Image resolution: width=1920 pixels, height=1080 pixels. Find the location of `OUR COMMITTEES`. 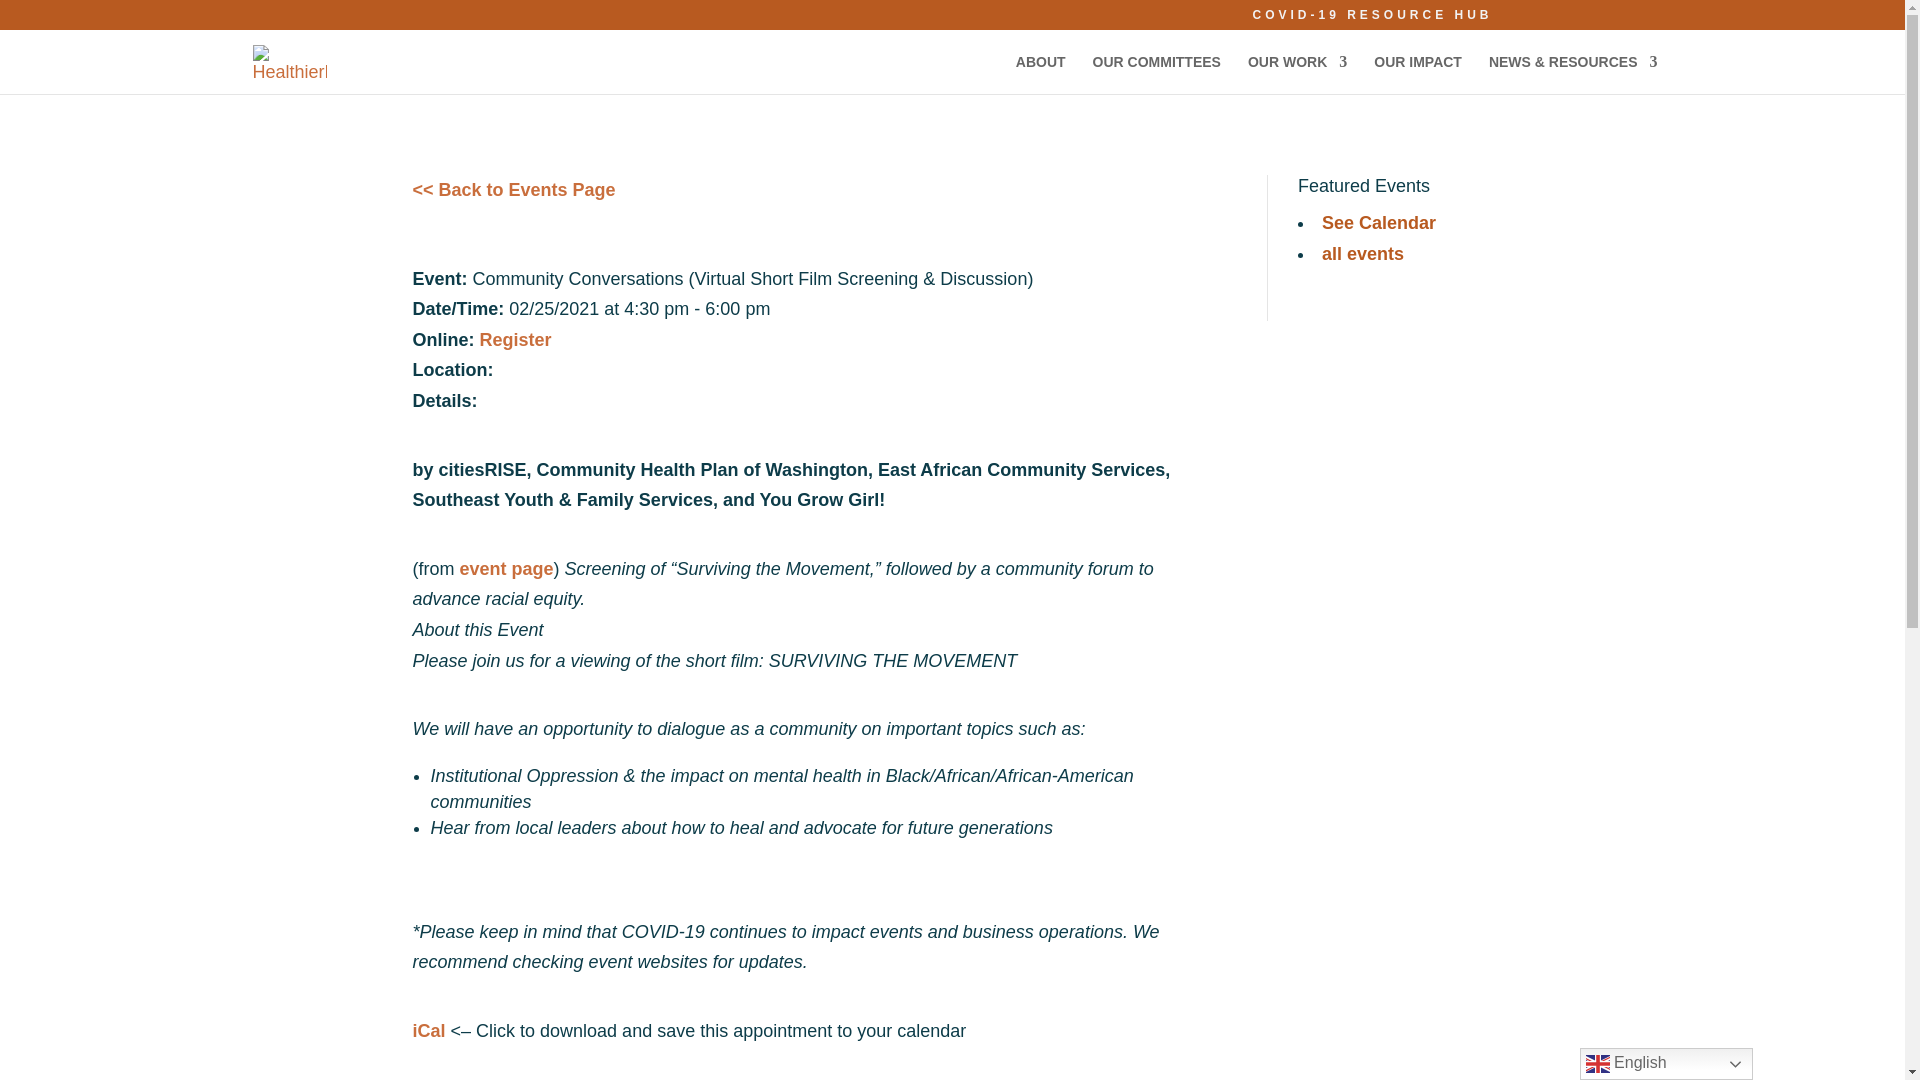

OUR COMMITTEES is located at coordinates (1156, 74).